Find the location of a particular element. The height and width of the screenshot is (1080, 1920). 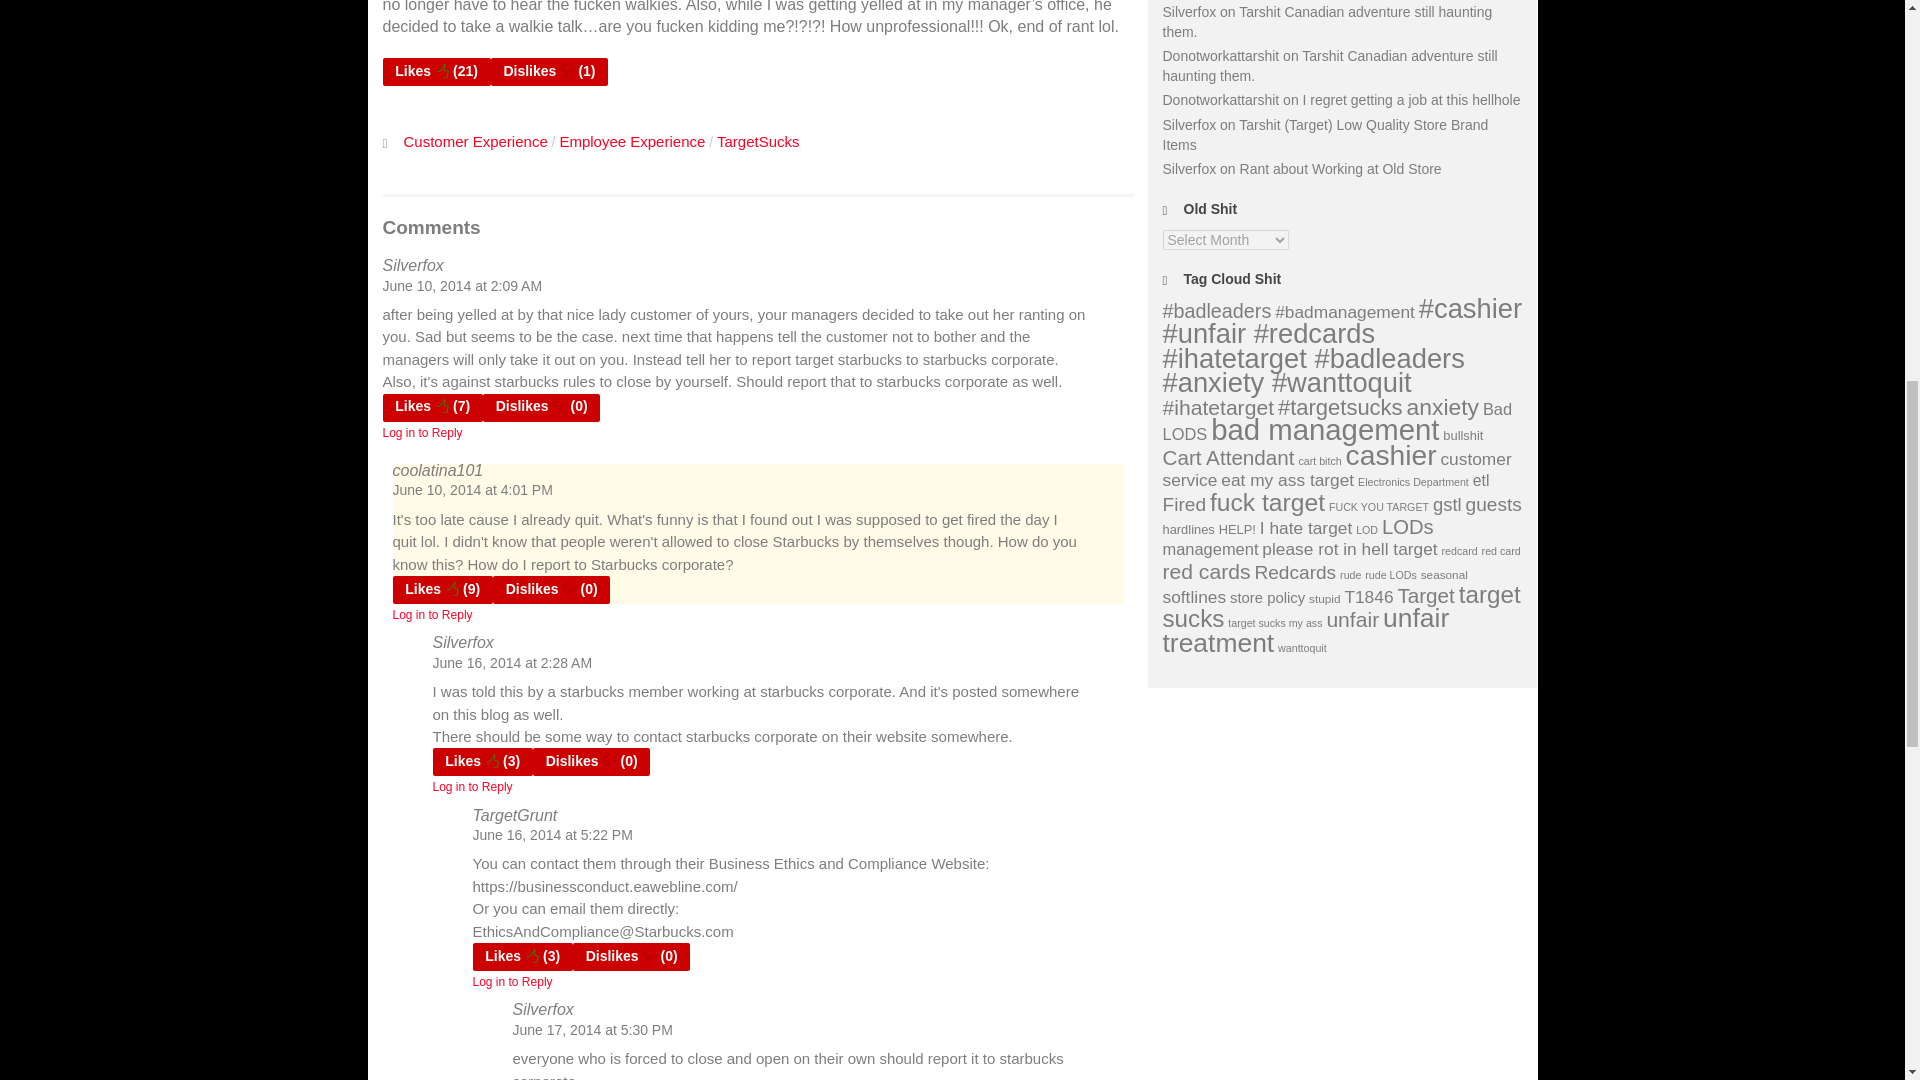

I regret getting a job at this hellhole is located at coordinates (1412, 100).